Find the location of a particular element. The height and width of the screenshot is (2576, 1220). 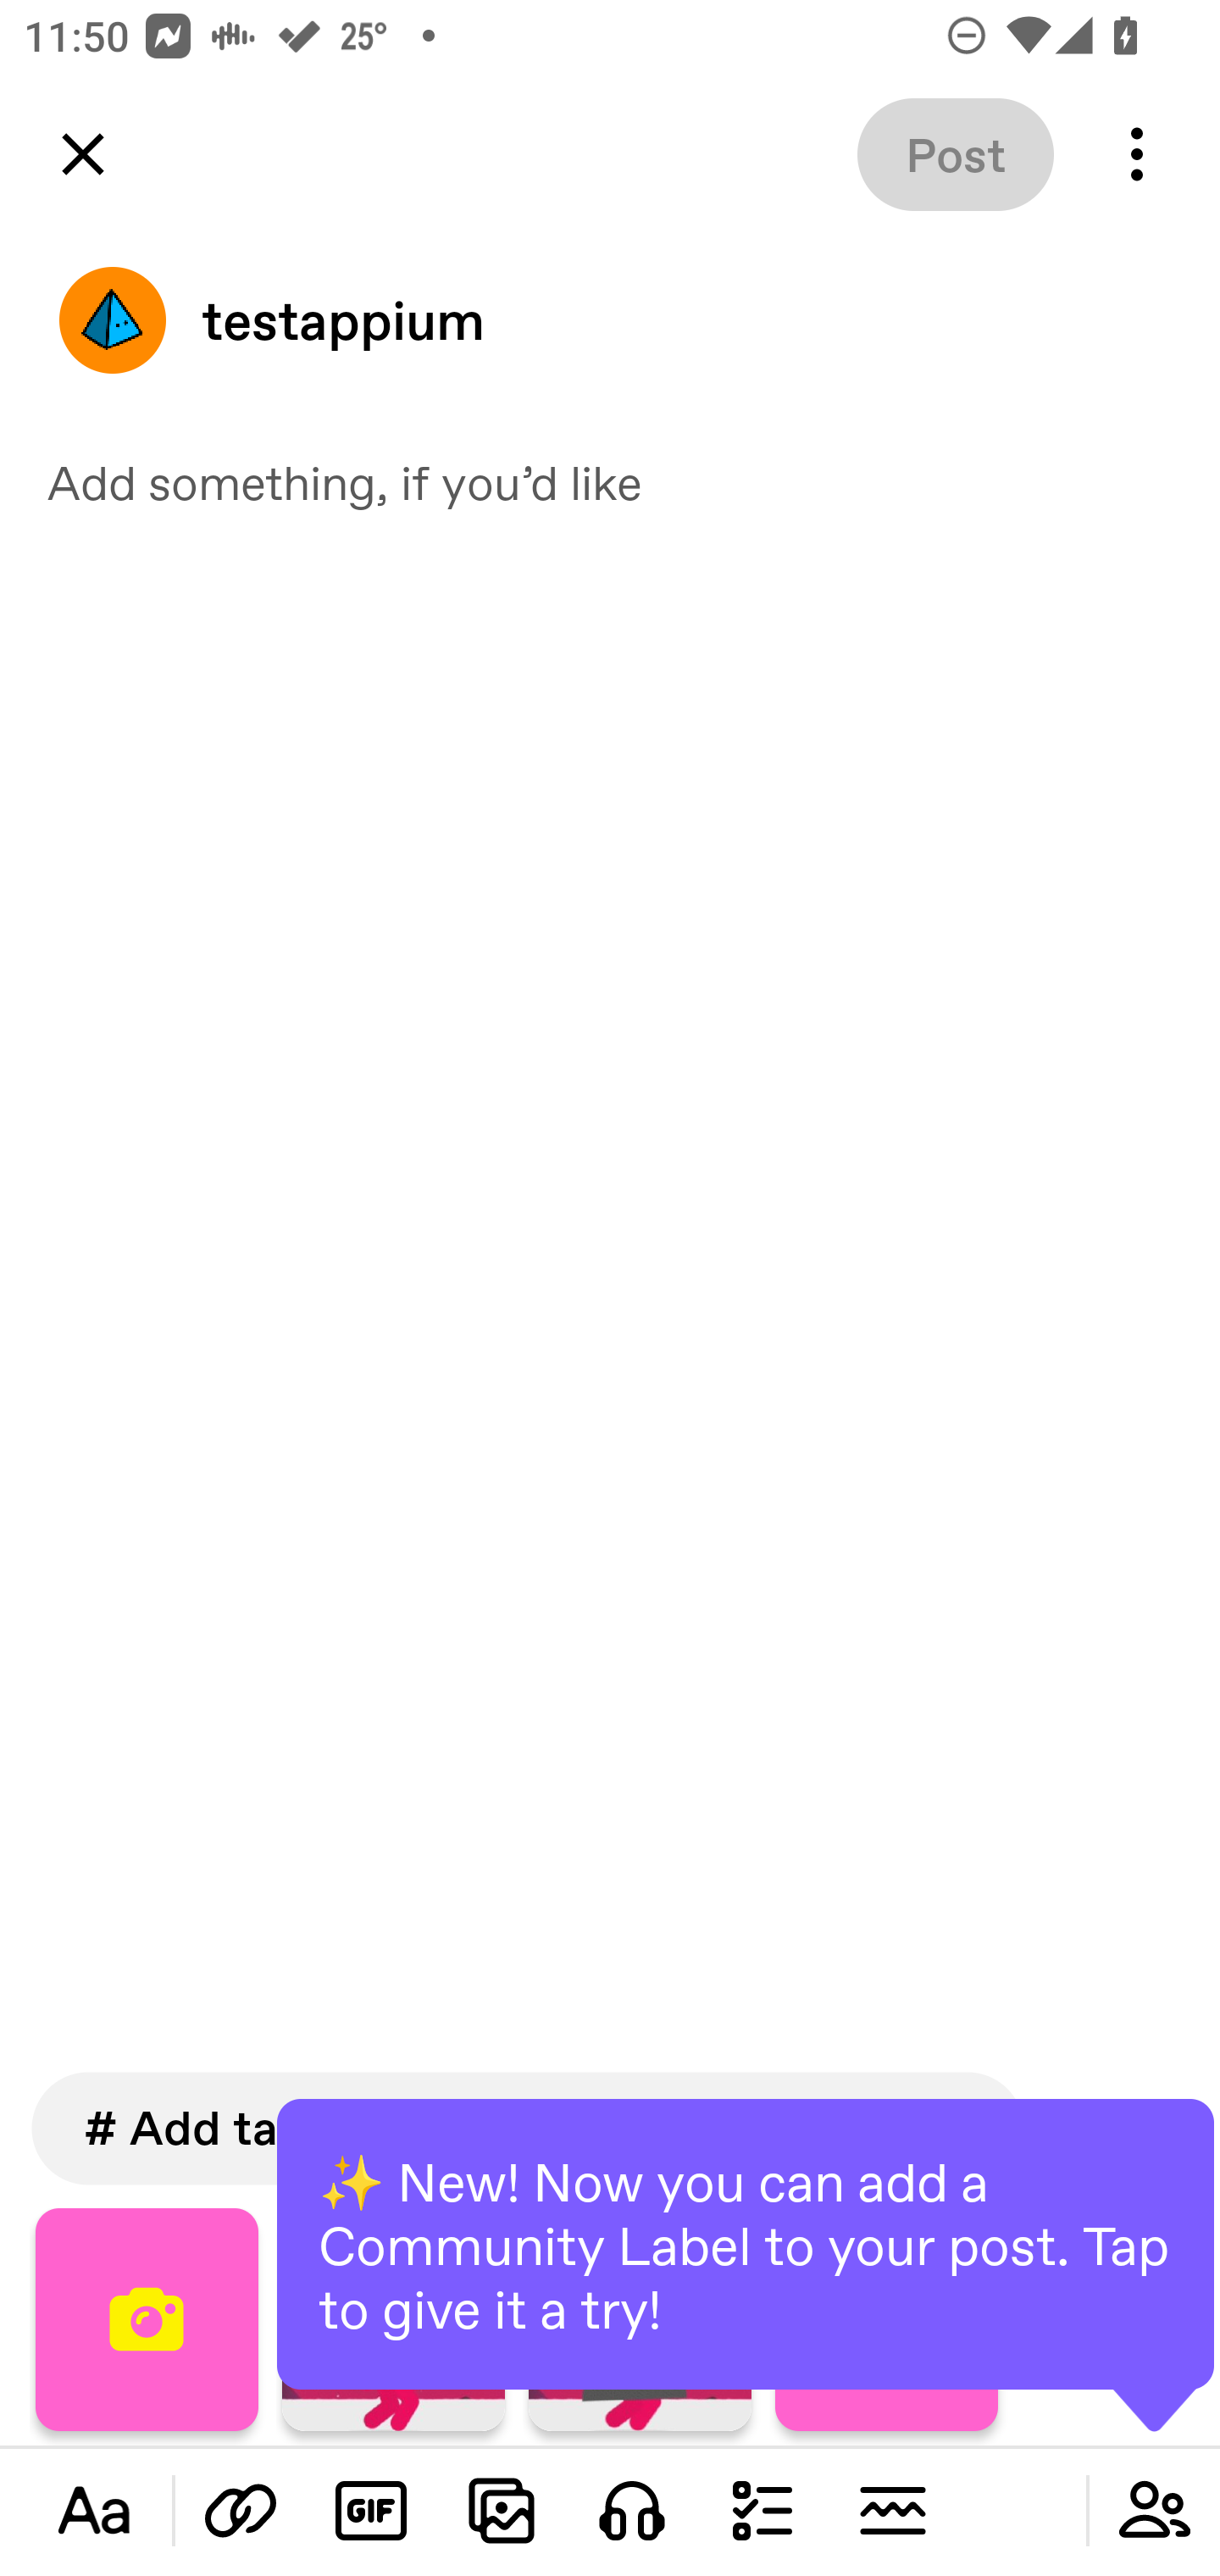

Add community label for post is located at coordinates (1154, 2510).